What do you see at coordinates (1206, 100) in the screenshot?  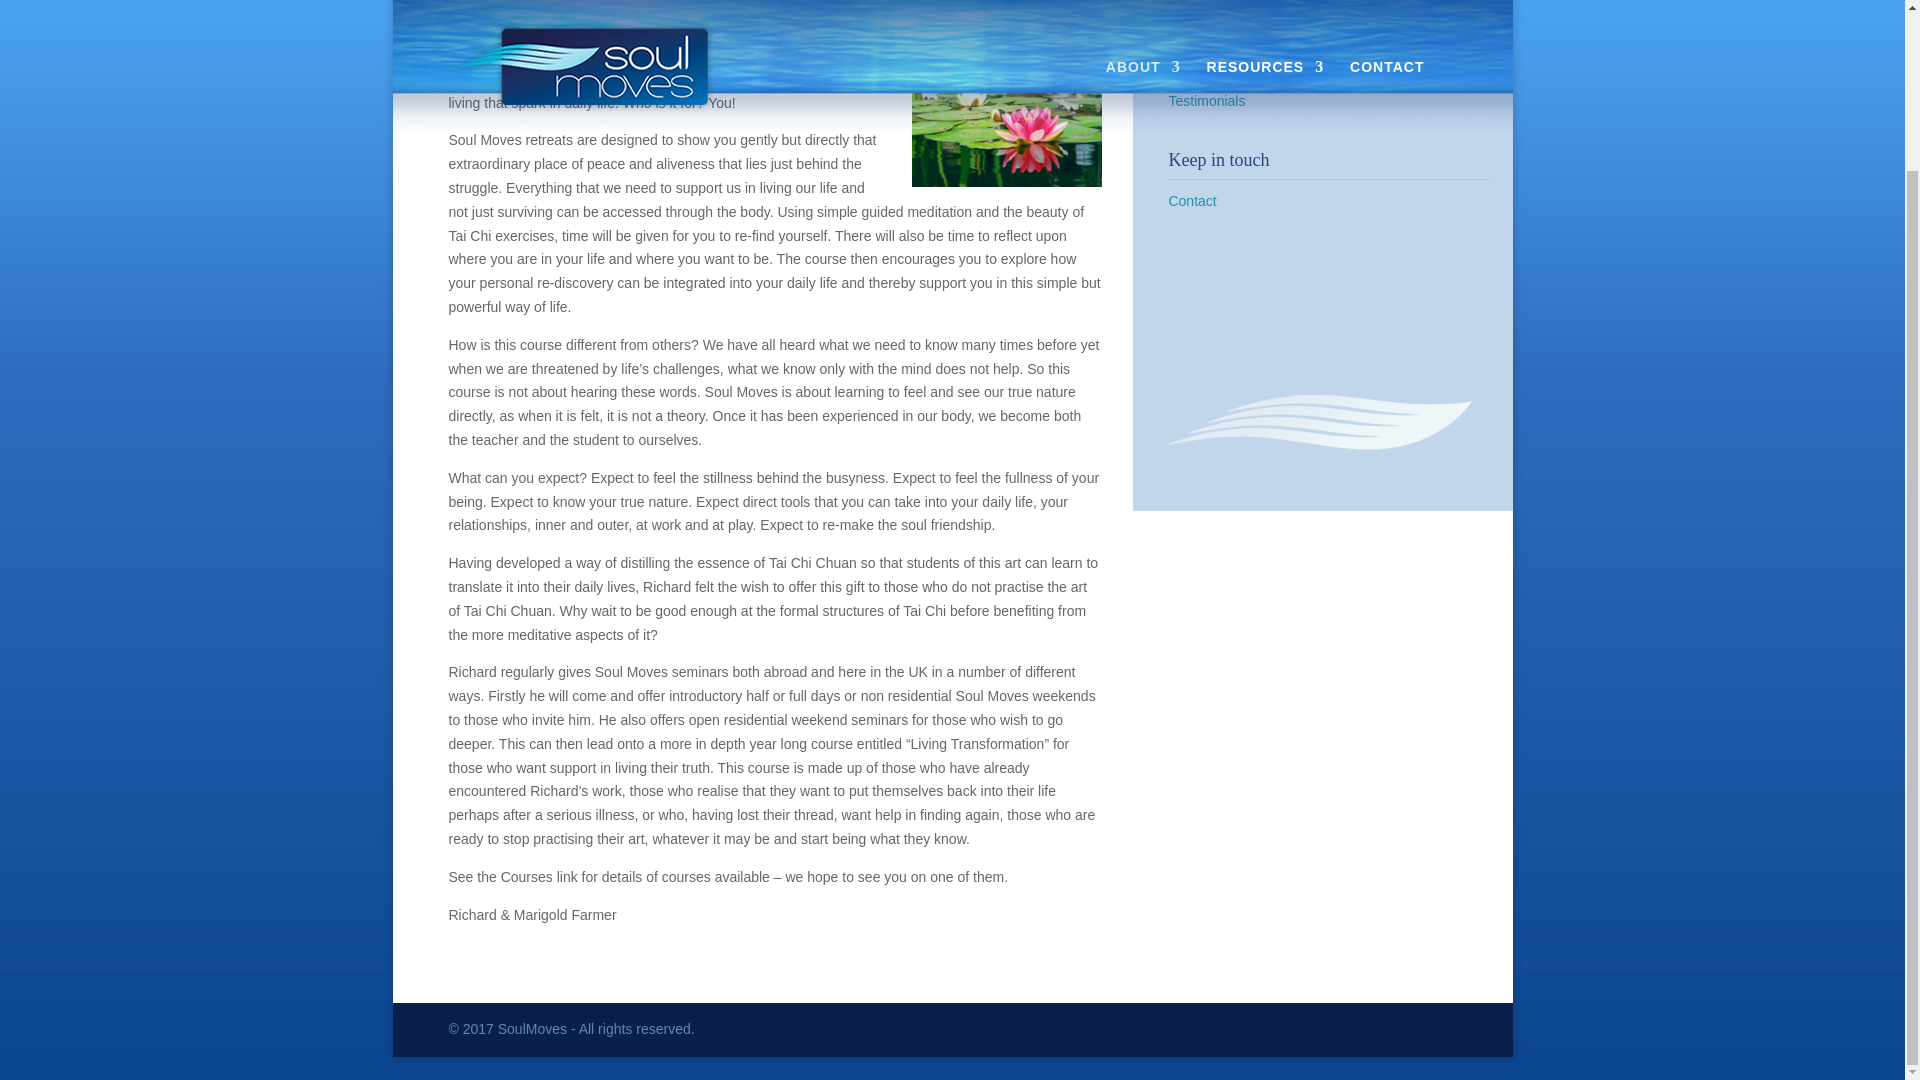 I see `Testimonials` at bounding box center [1206, 100].